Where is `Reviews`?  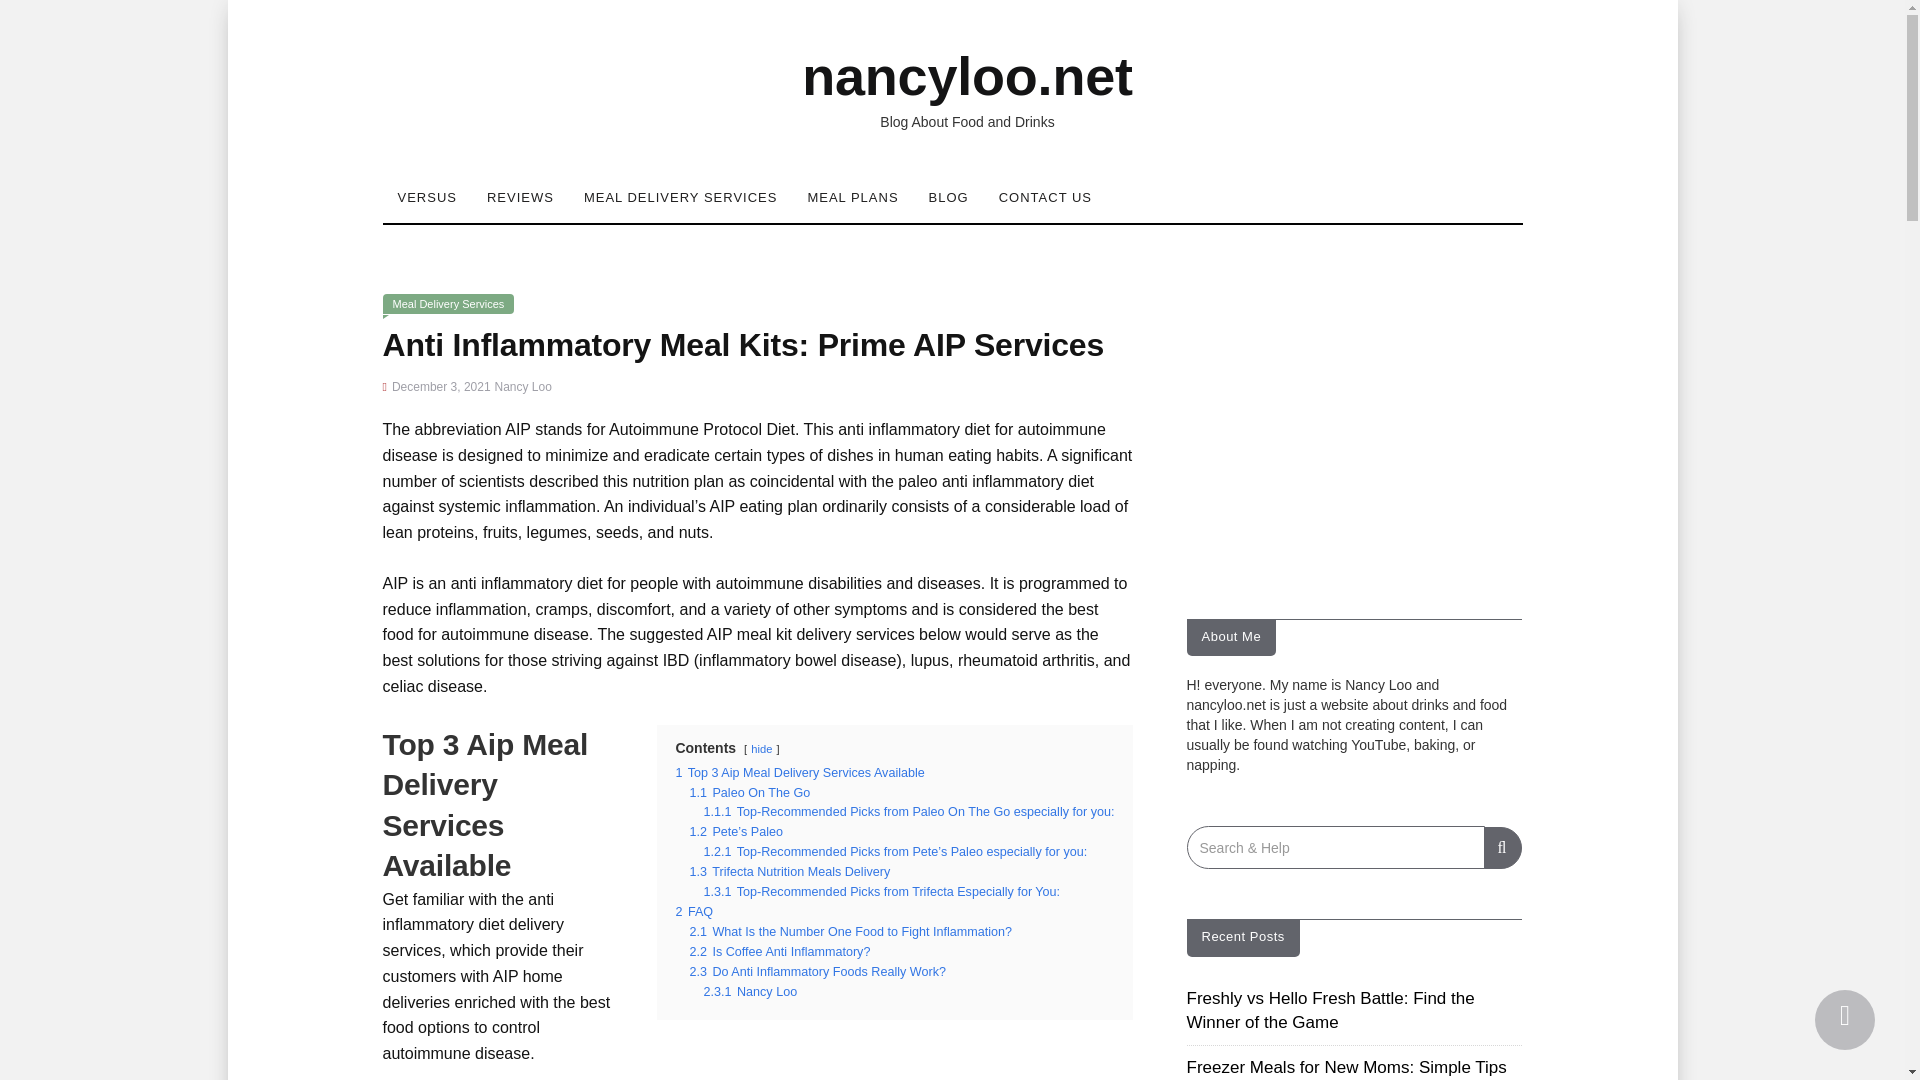 Reviews is located at coordinates (520, 197).